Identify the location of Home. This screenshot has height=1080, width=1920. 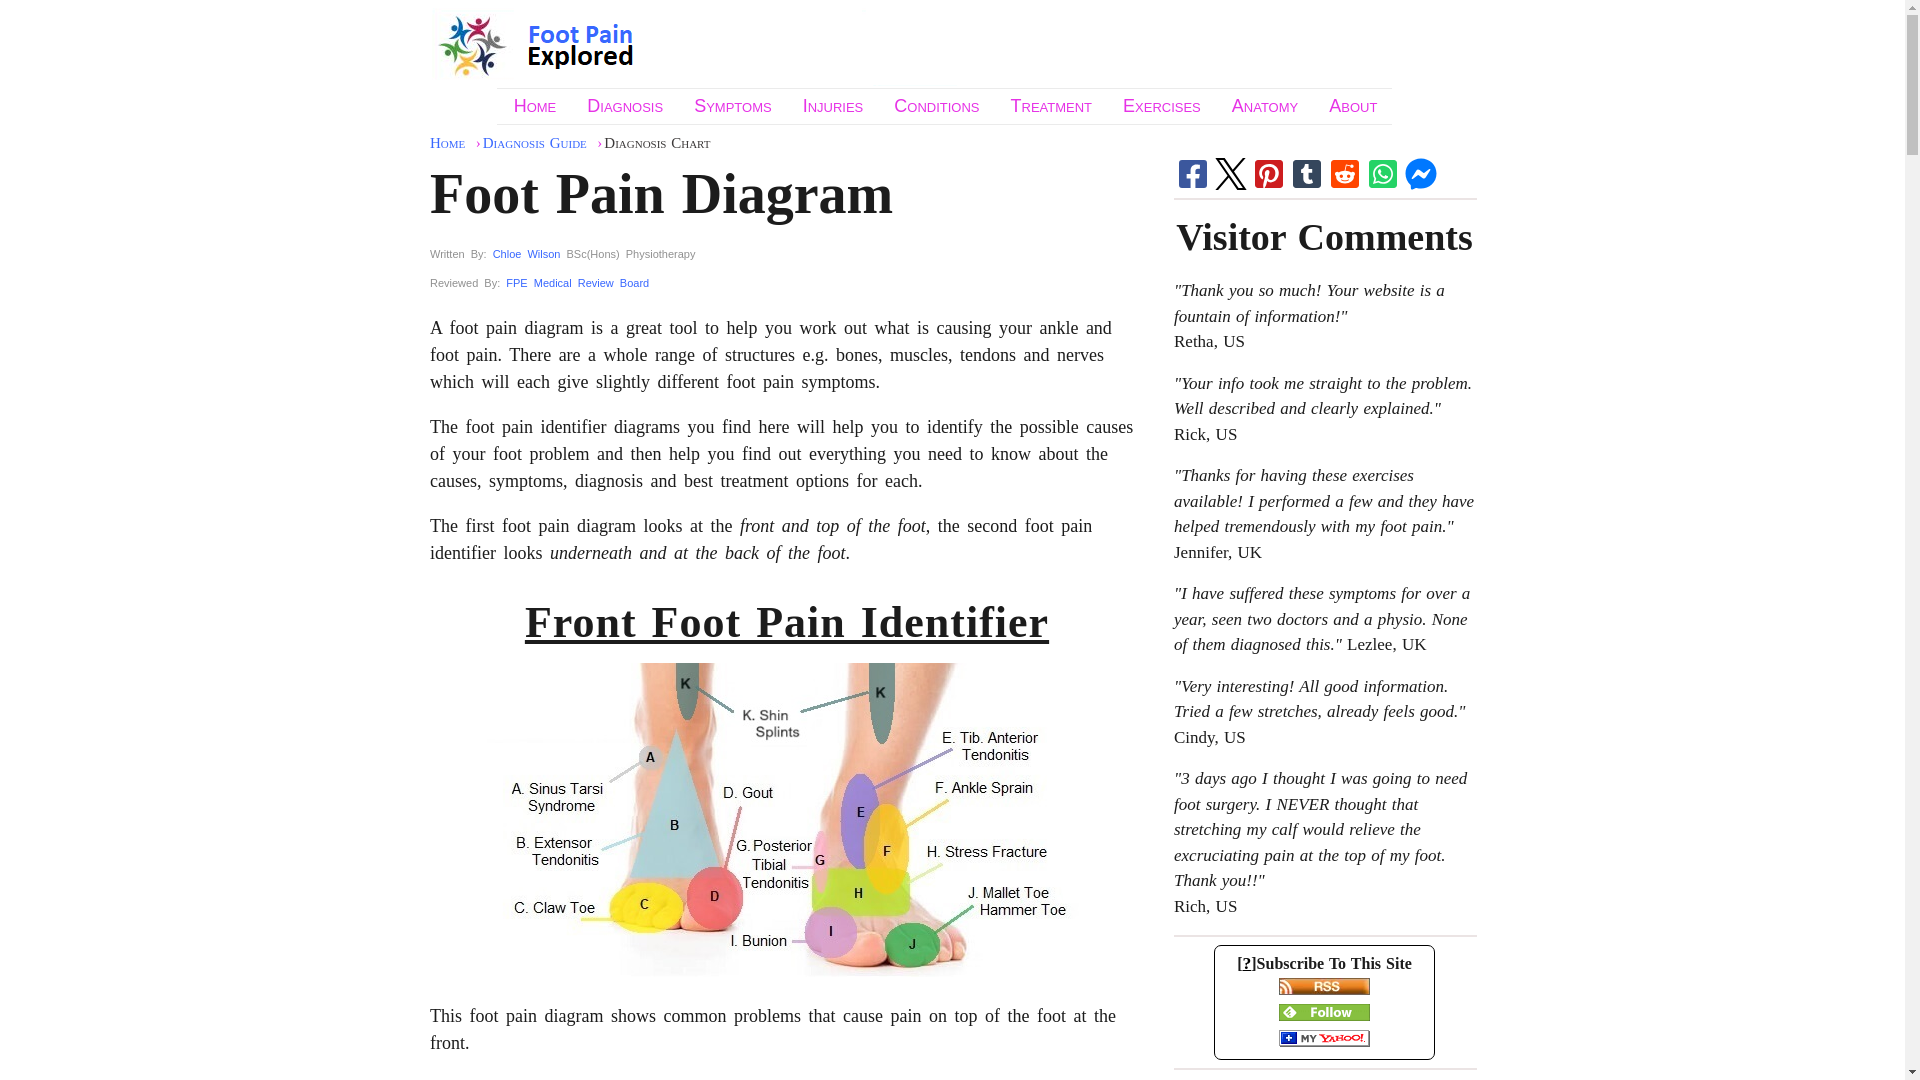
(534, 106).